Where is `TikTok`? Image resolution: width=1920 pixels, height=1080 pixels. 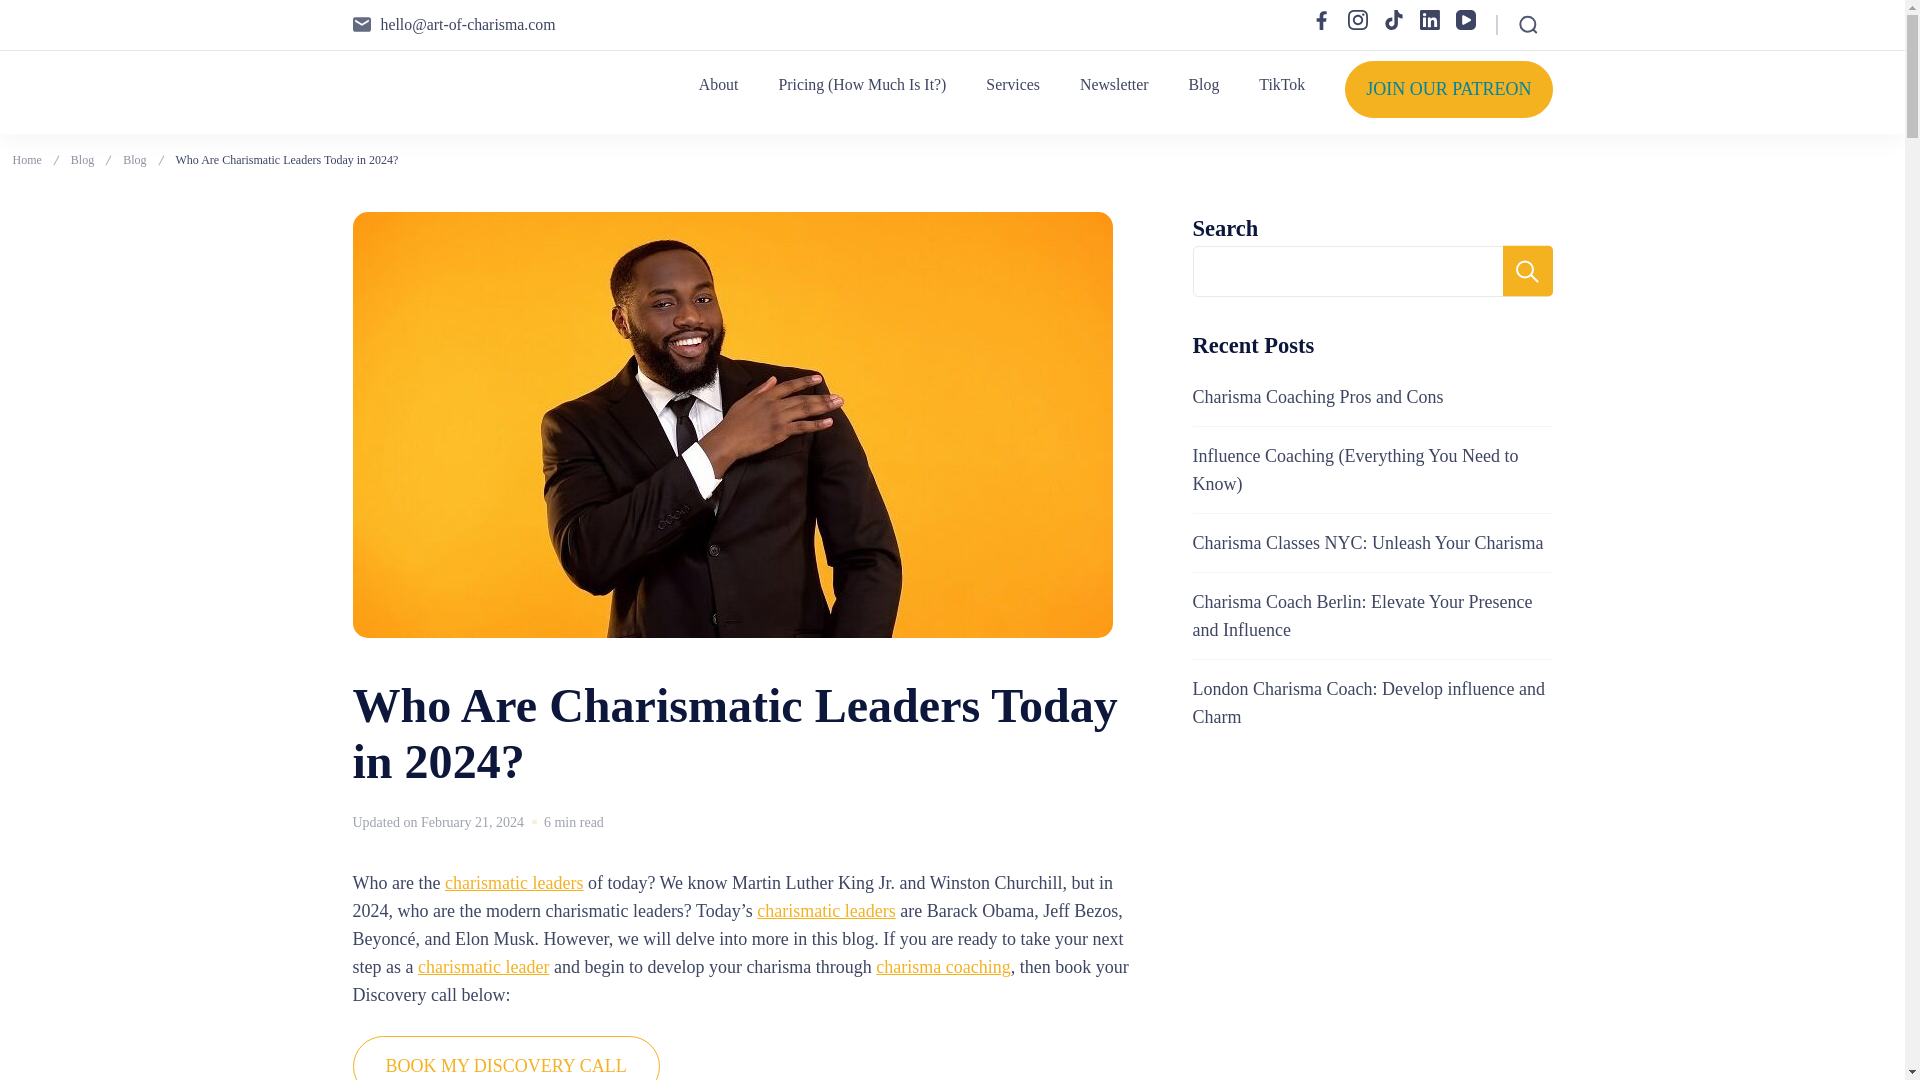
TikTok is located at coordinates (1282, 85).